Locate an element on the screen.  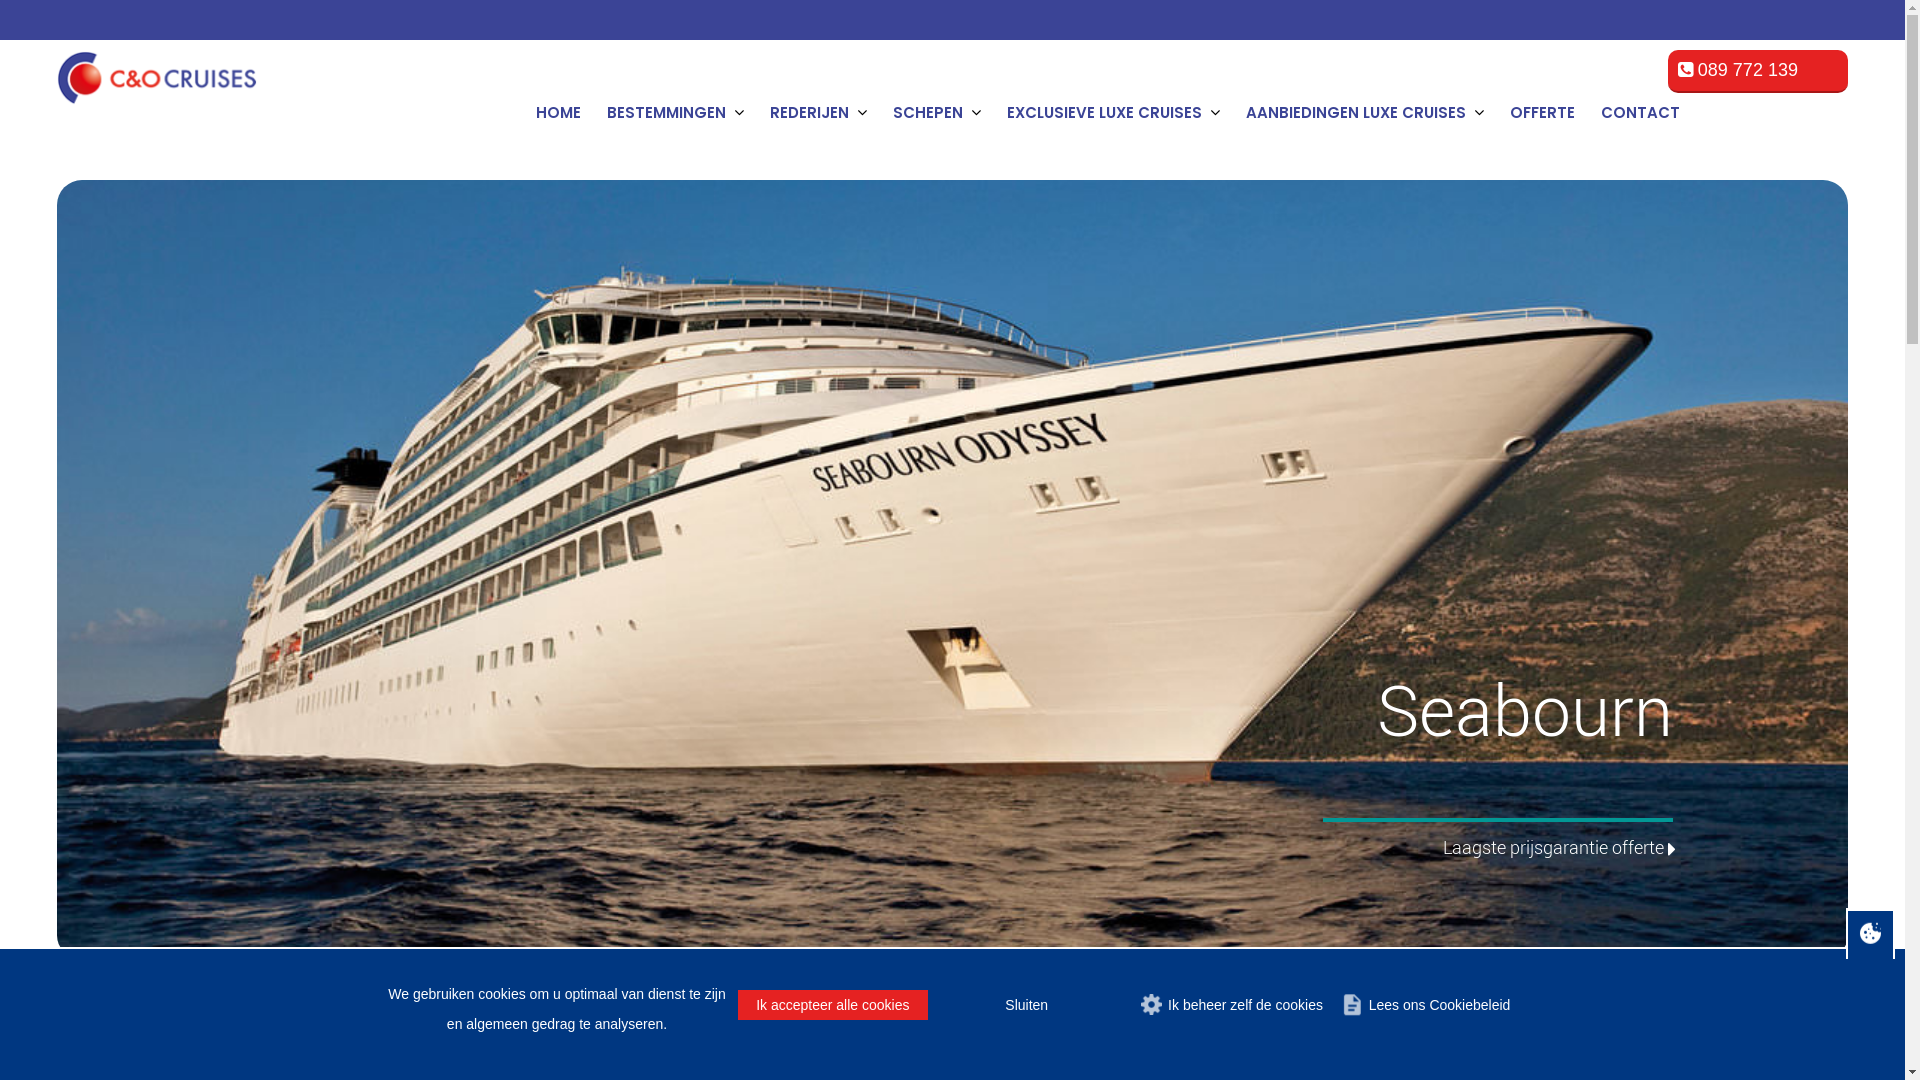
Rederijen is located at coordinates (203, 1044).